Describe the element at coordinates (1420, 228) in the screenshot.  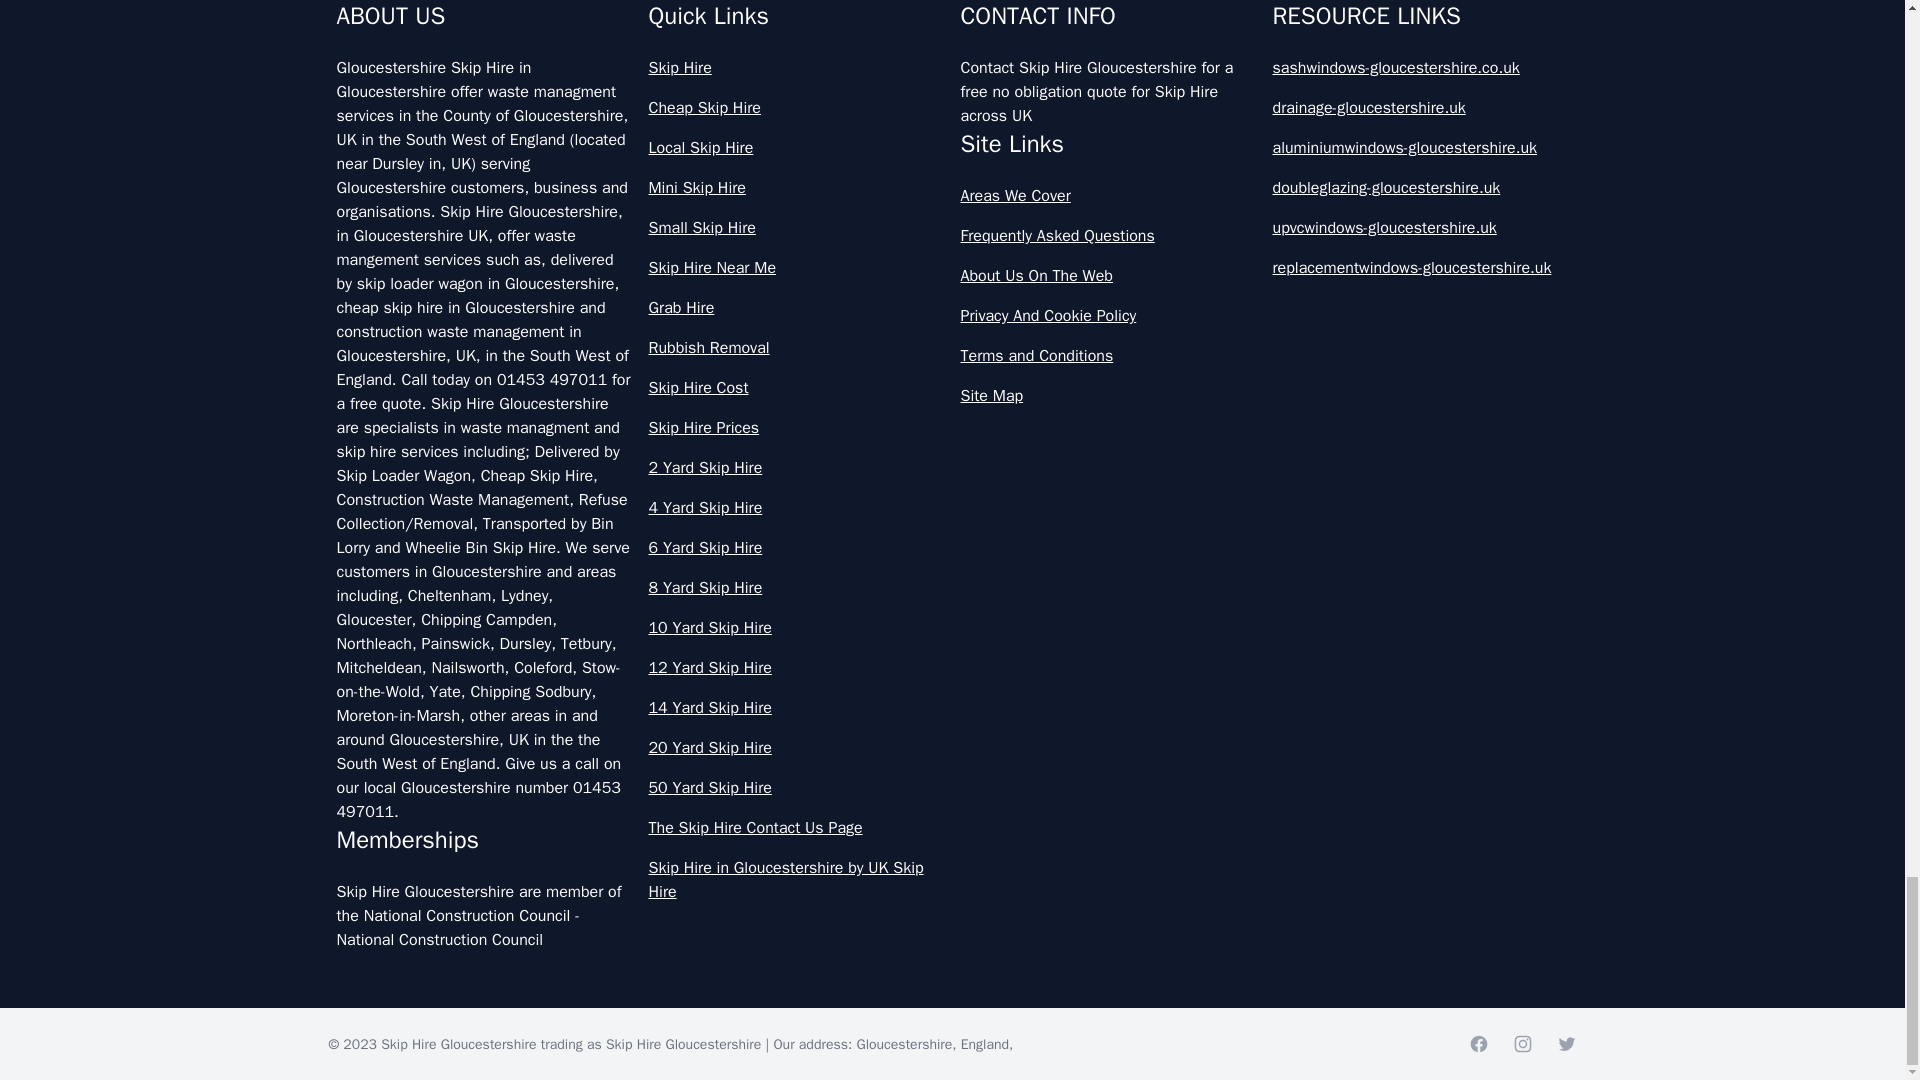
I see `upvcwindows-gloucestershire.uk` at that location.